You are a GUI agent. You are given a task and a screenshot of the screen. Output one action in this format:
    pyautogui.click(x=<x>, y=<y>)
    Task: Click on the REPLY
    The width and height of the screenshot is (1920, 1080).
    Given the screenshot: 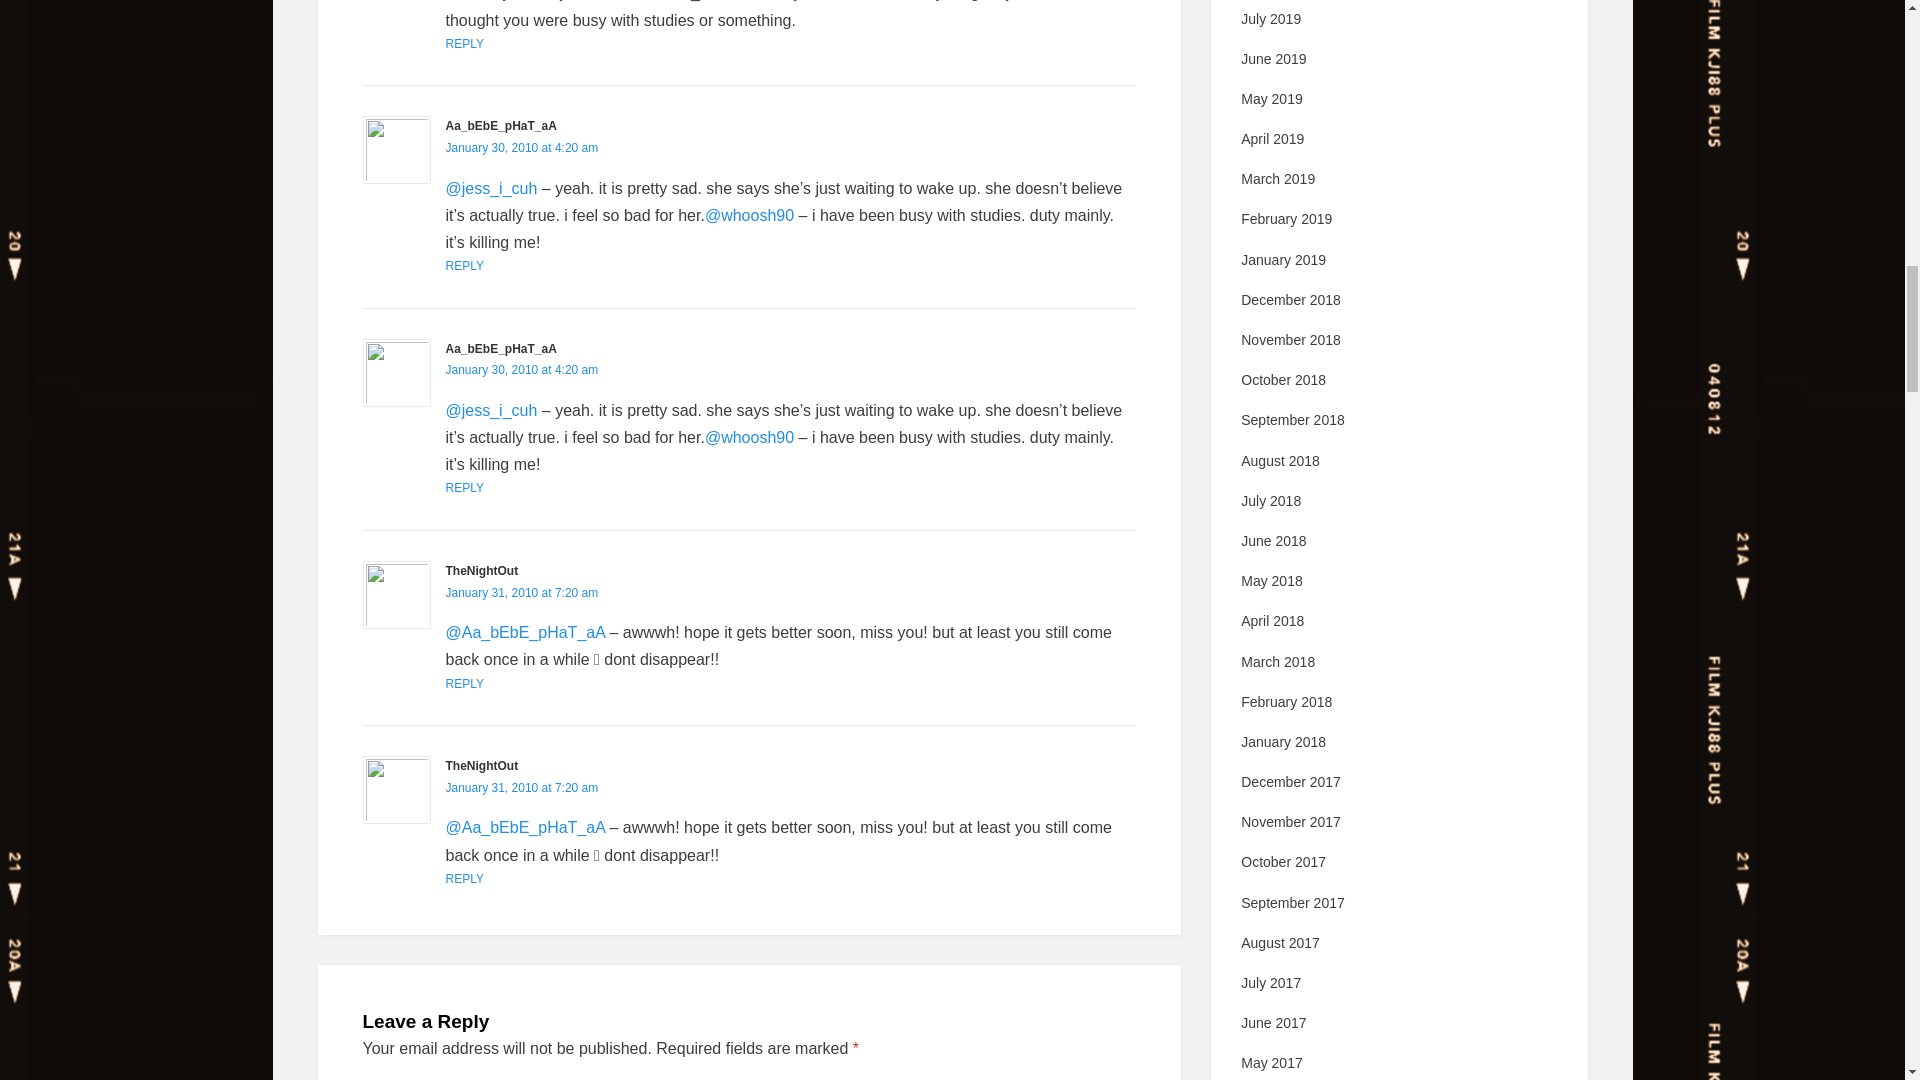 What is the action you would take?
    pyautogui.click(x=464, y=487)
    